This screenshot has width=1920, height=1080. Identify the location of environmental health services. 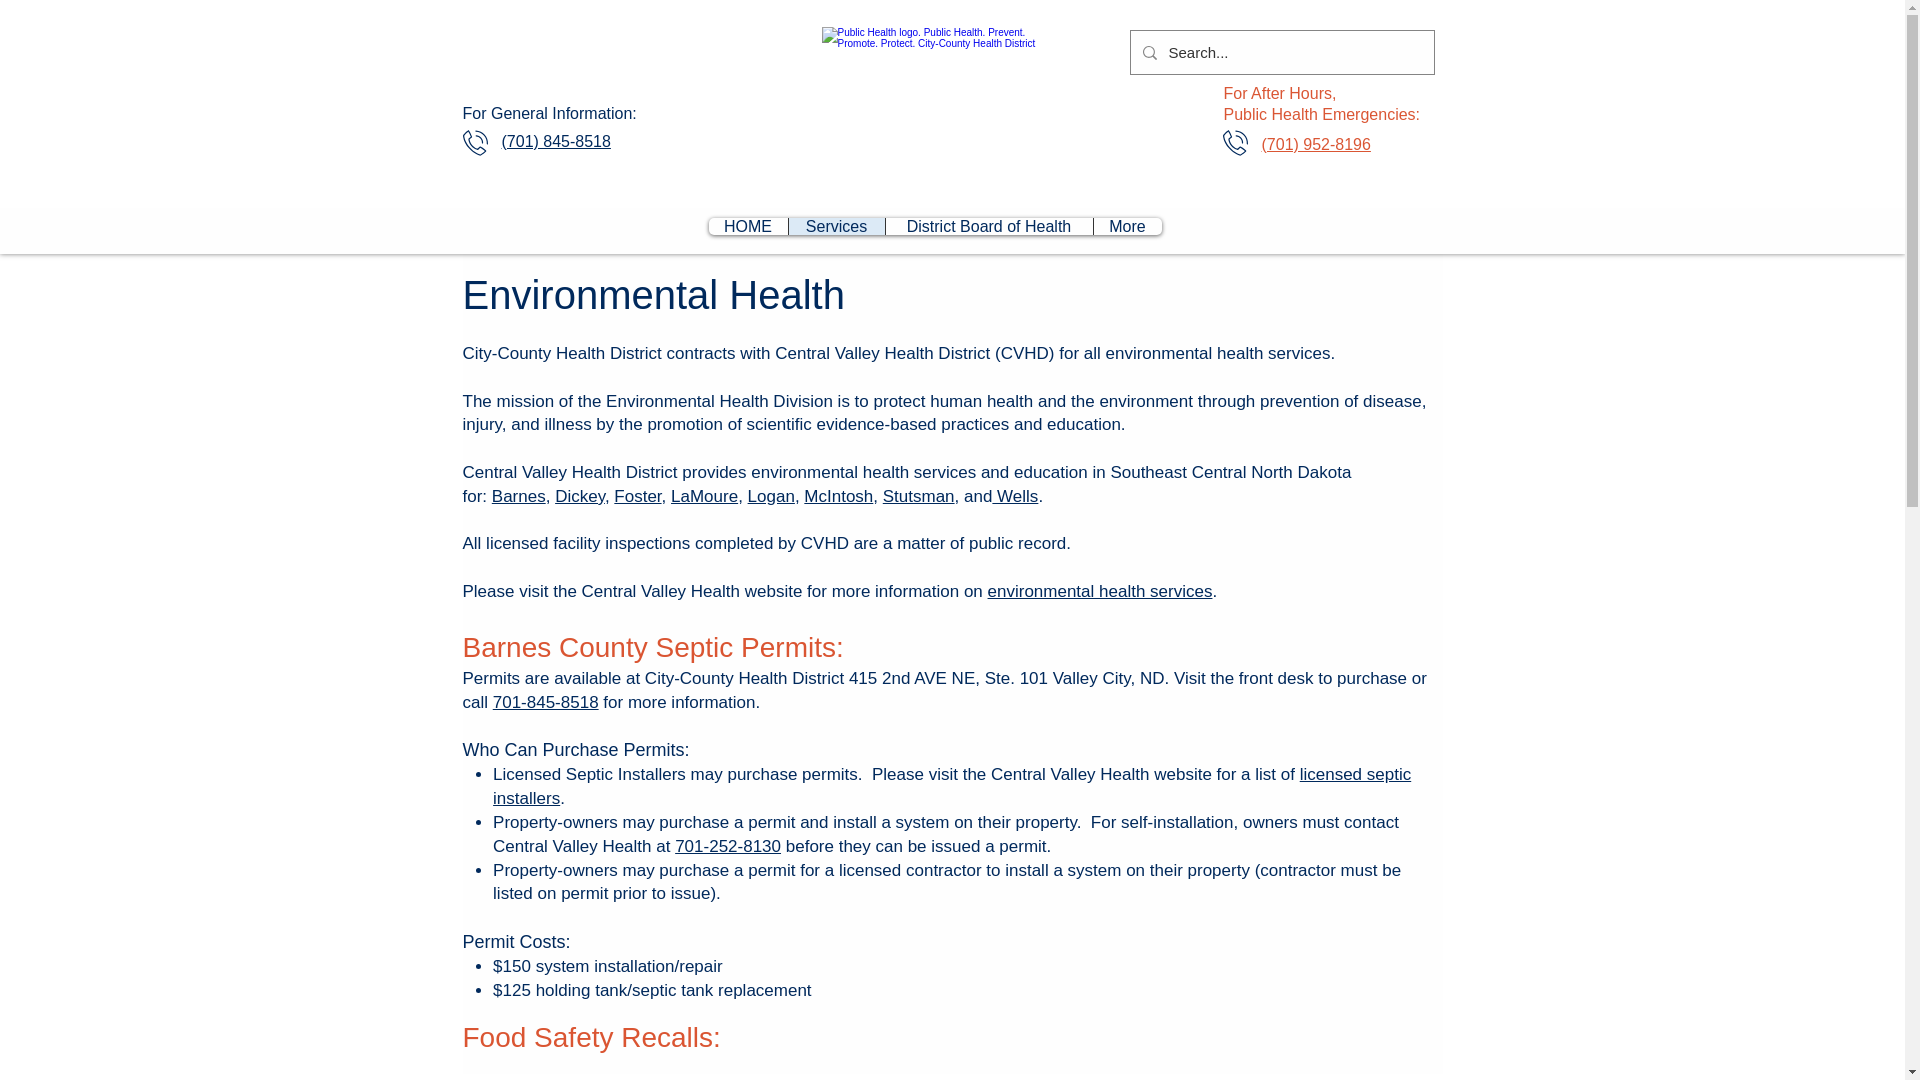
(1100, 591).